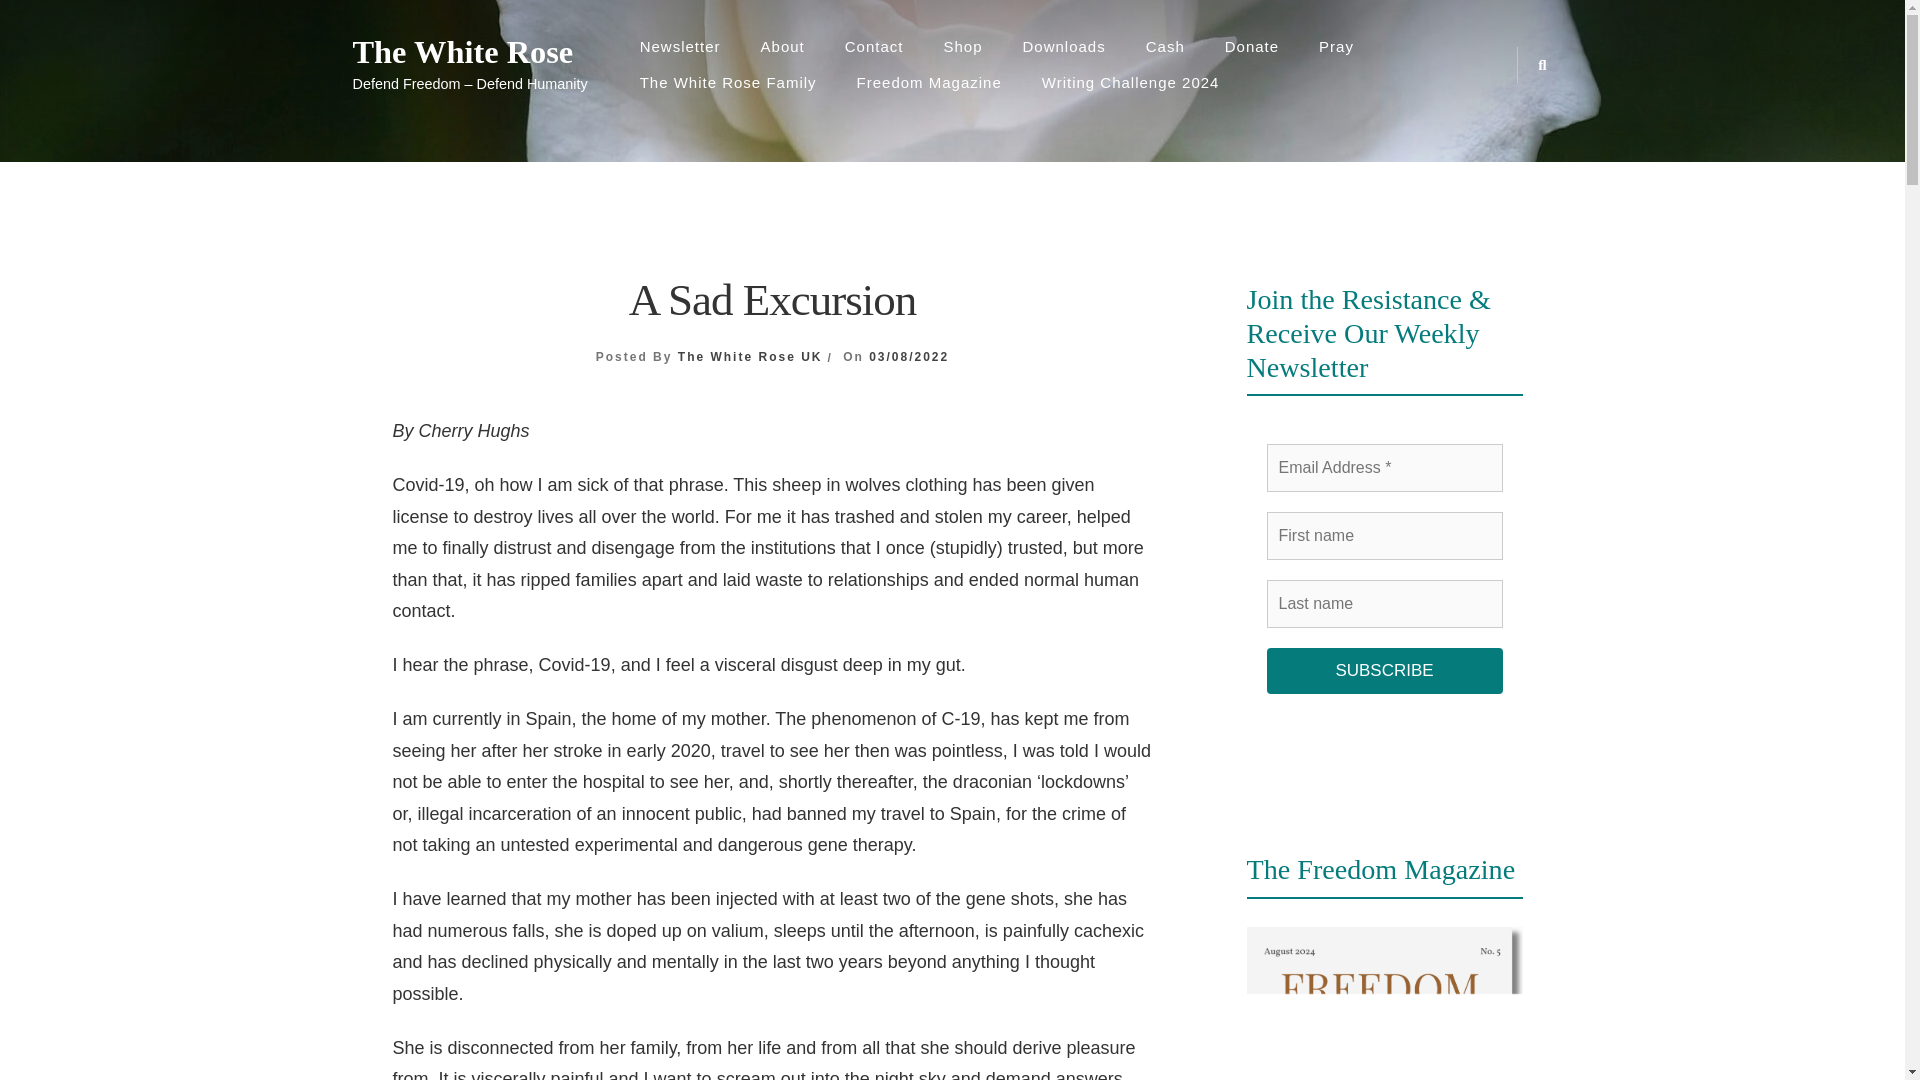 Image resolution: width=1920 pixels, height=1080 pixels. Describe the element at coordinates (1064, 46) in the screenshot. I see `Downloads` at that location.